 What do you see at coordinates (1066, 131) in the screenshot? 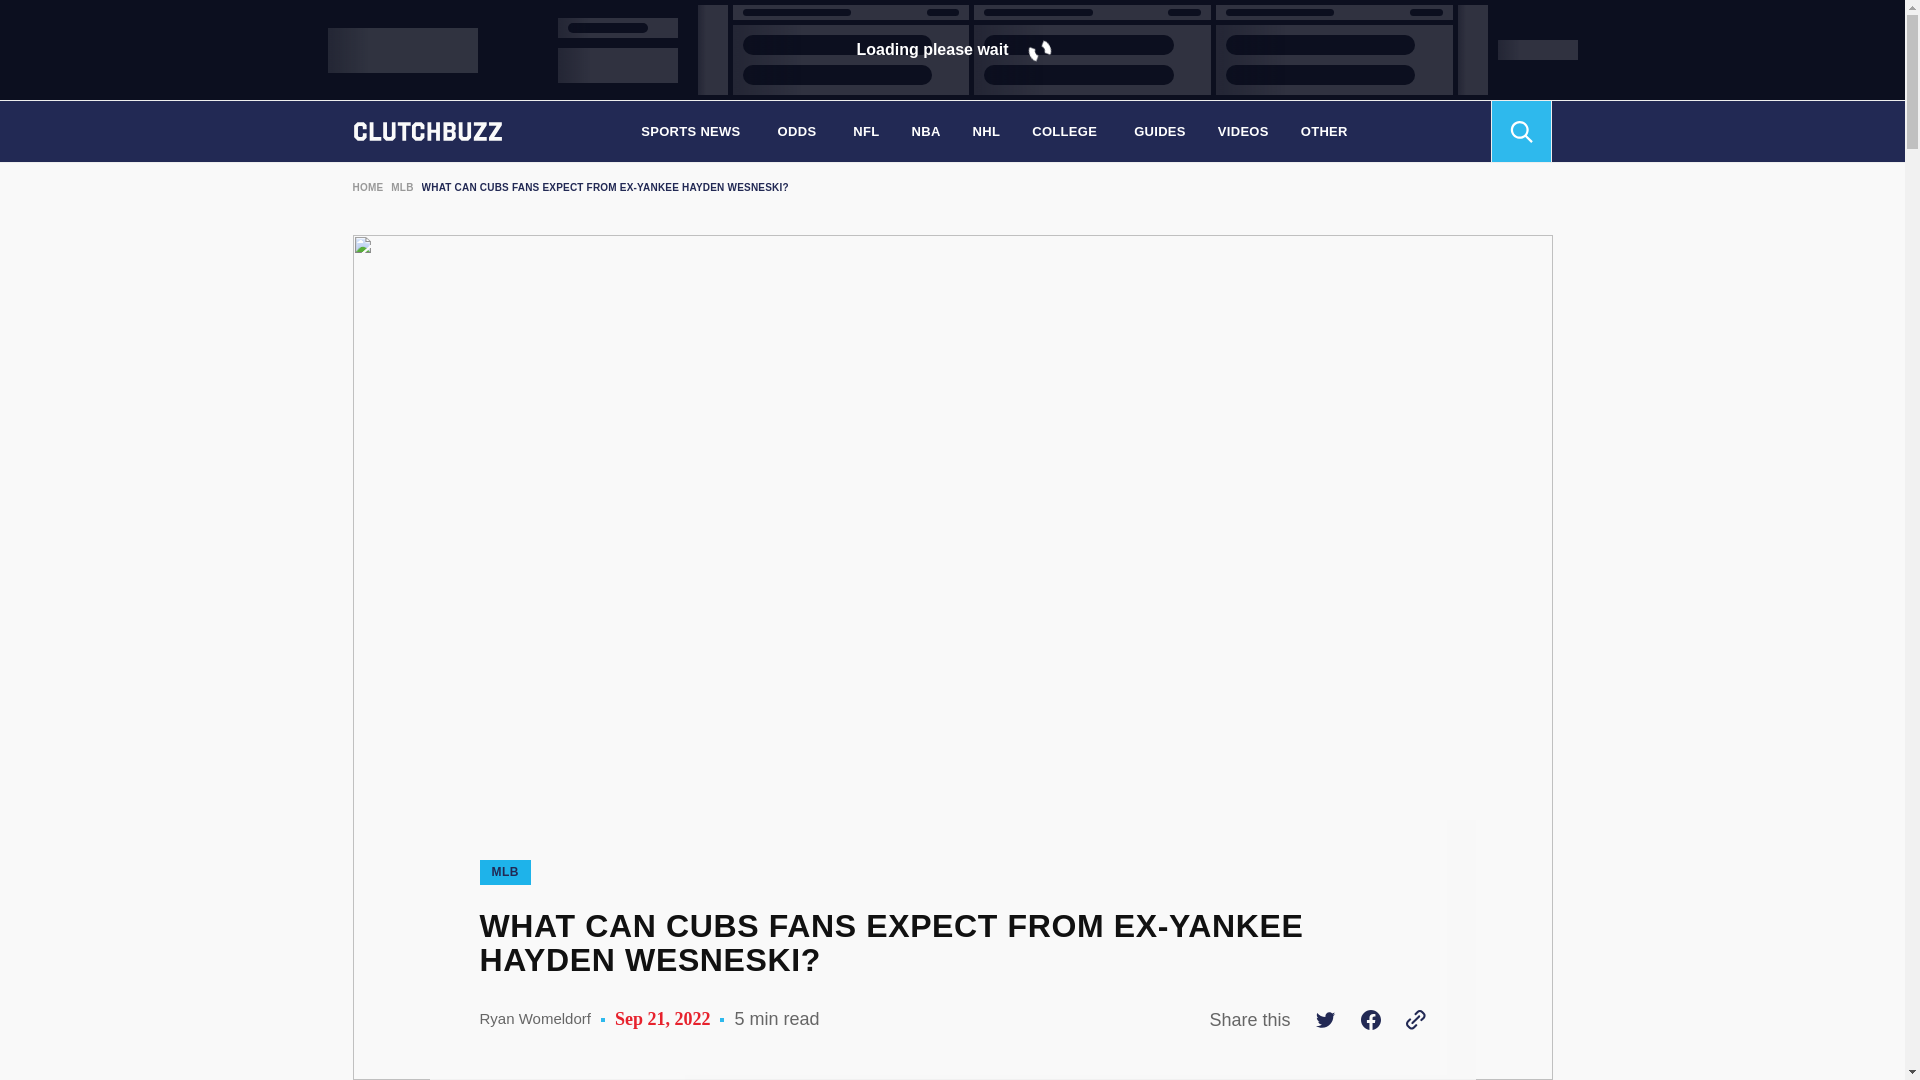
I see `COLLEGE` at bounding box center [1066, 131].